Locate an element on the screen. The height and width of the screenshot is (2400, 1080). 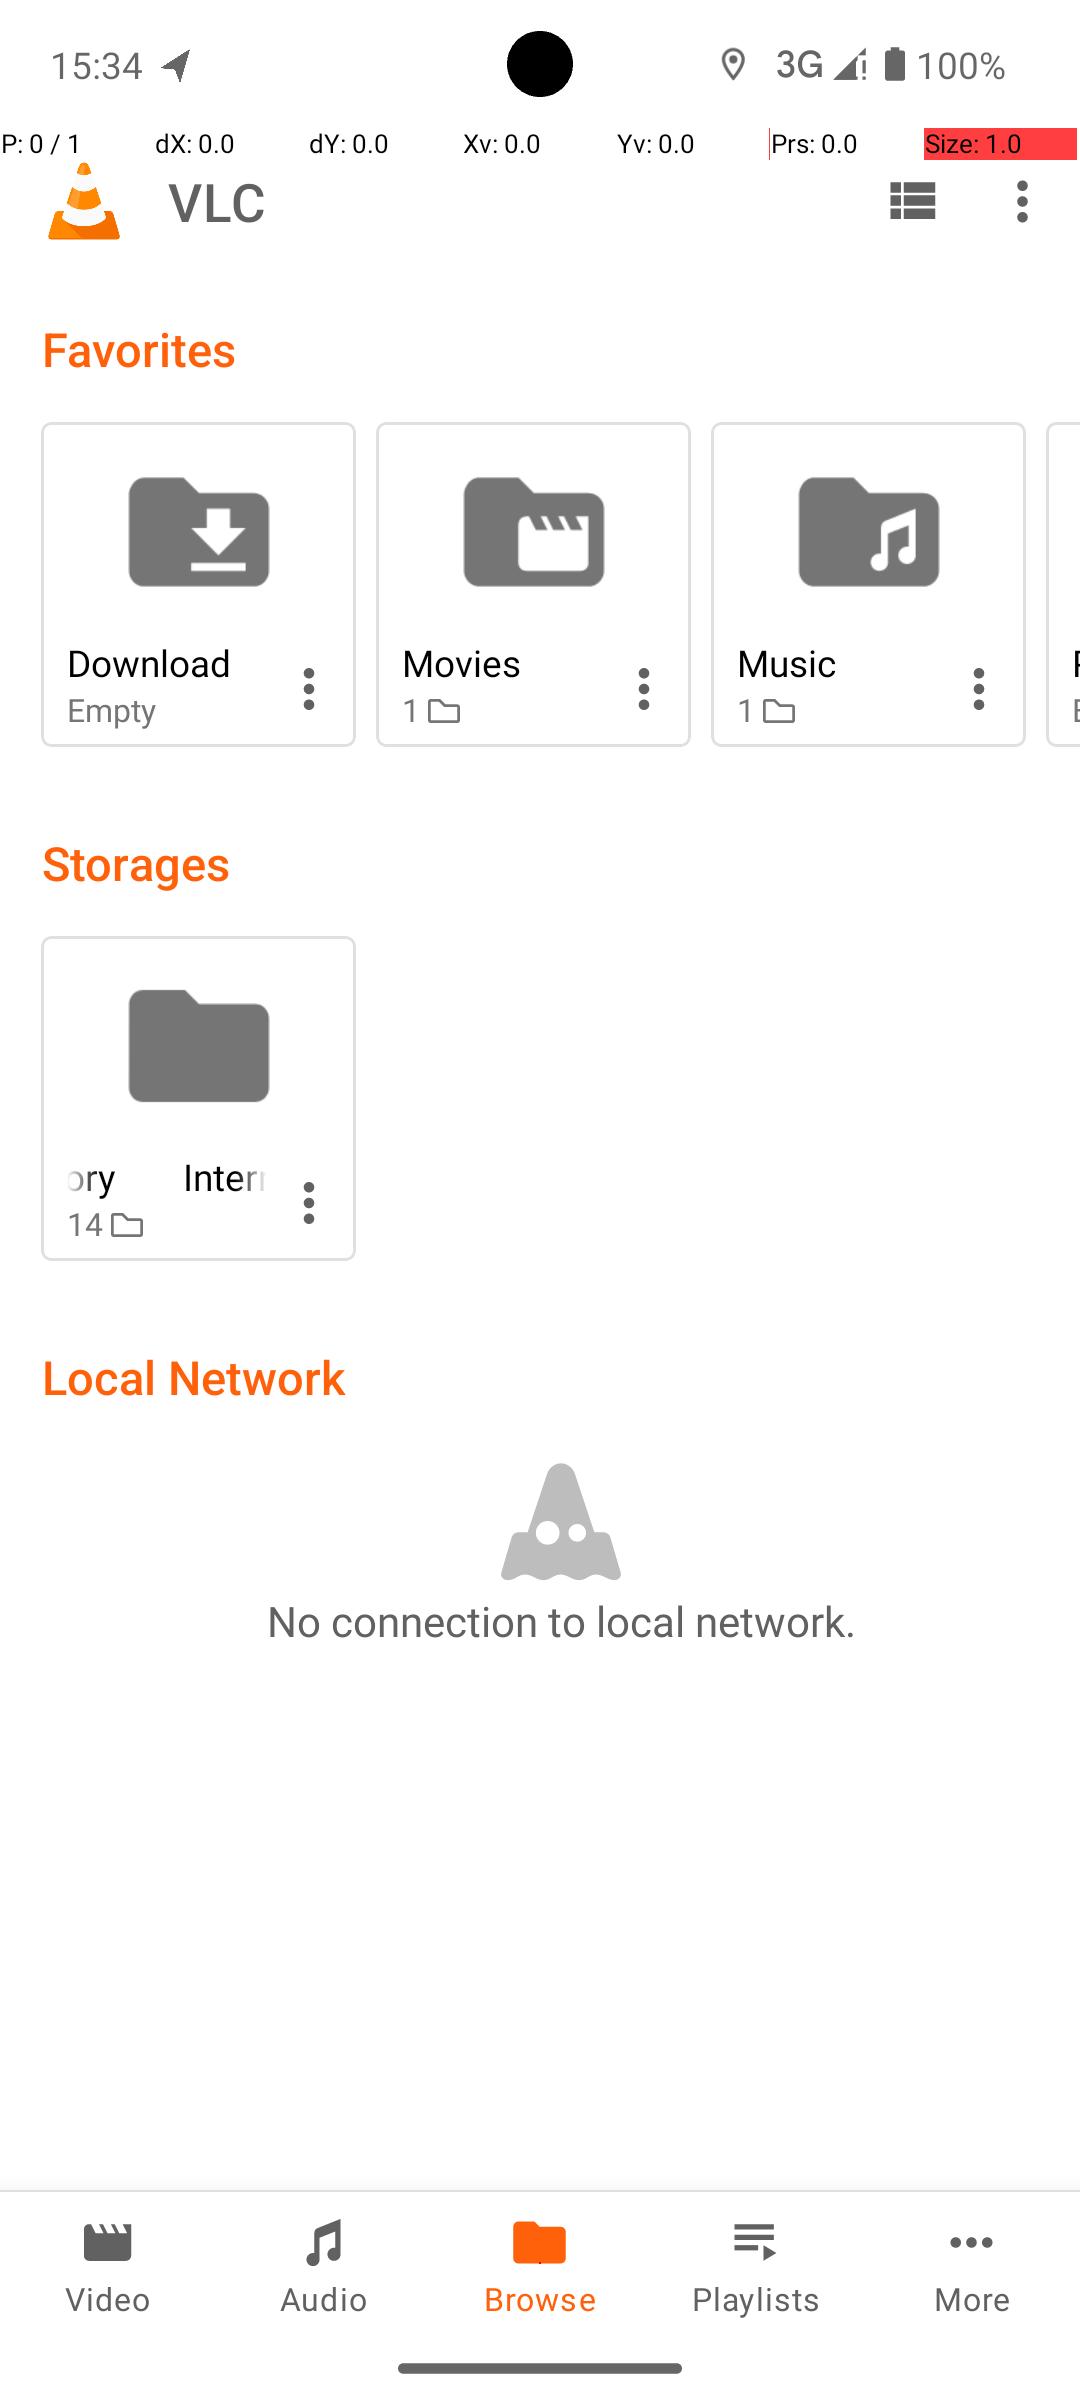
14 §*§ is located at coordinates (167, 1224).